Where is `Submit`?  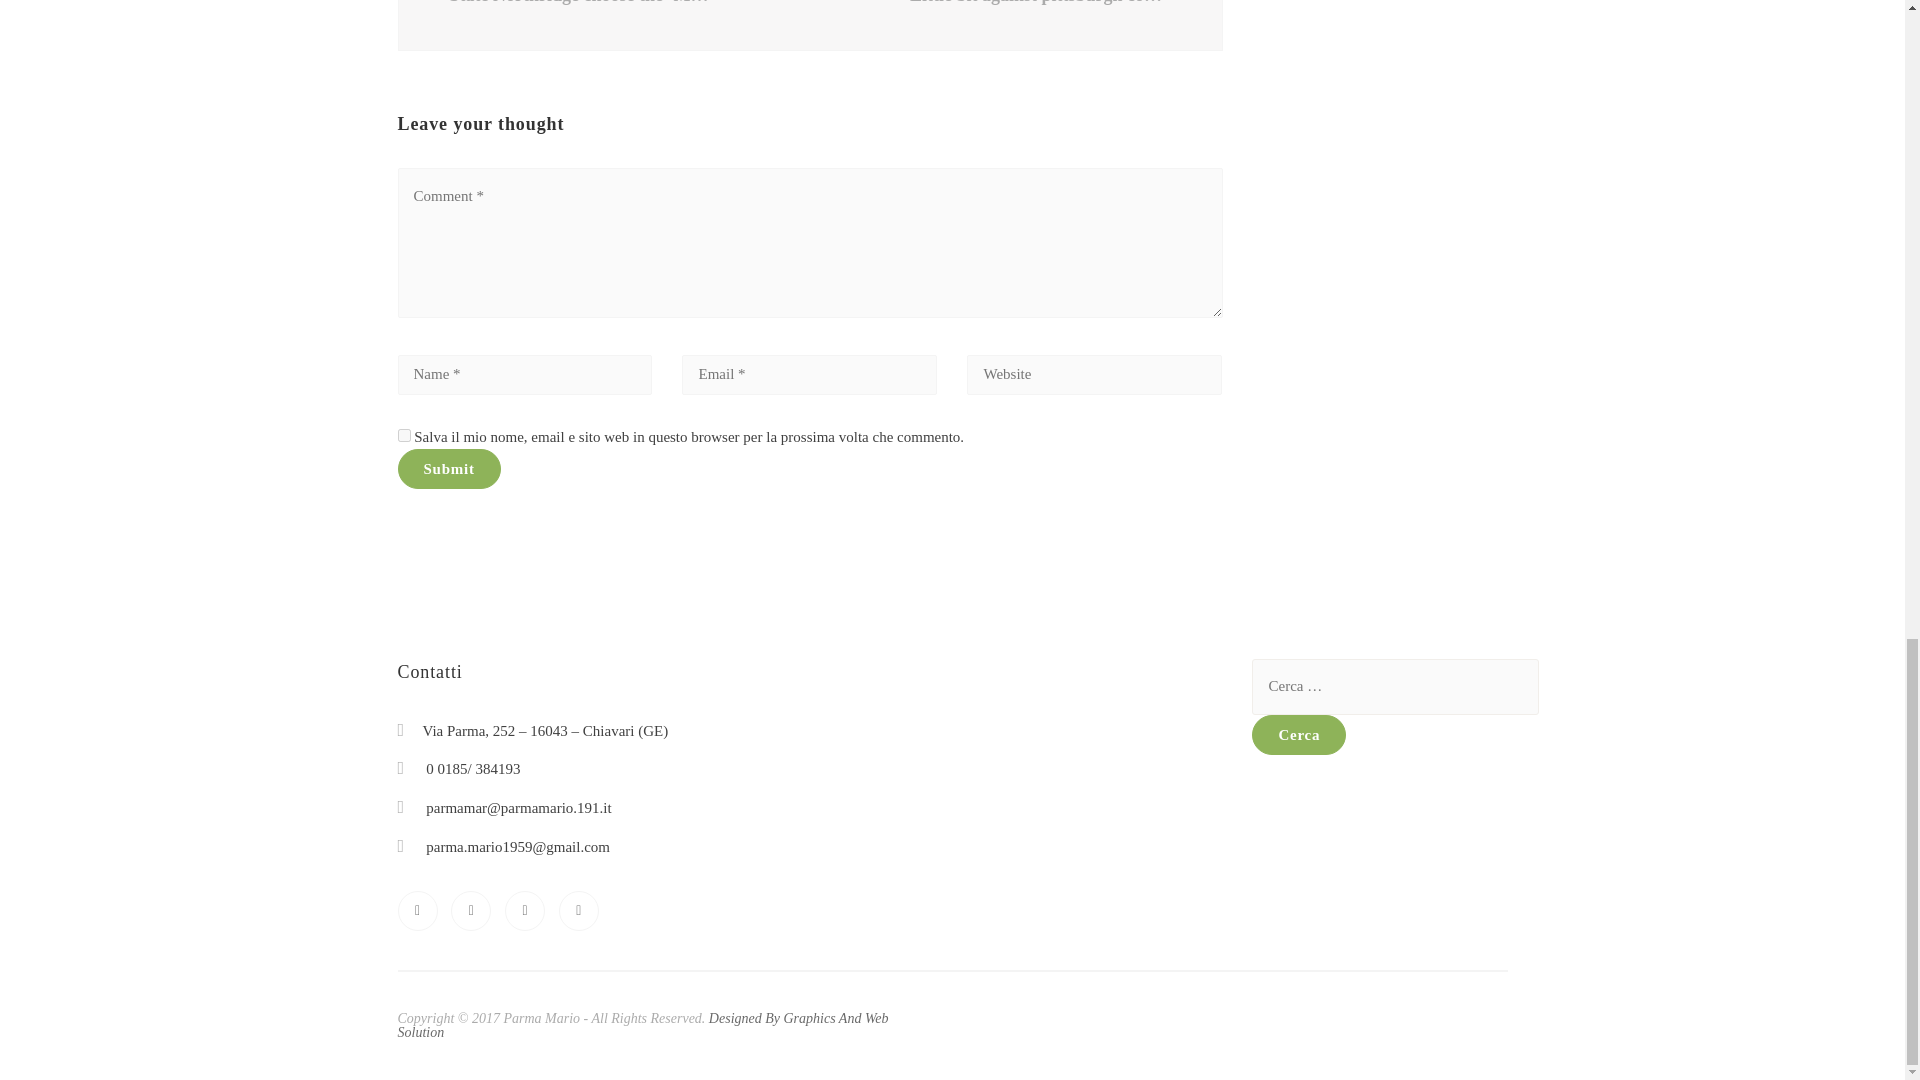 Submit is located at coordinates (449, 469).